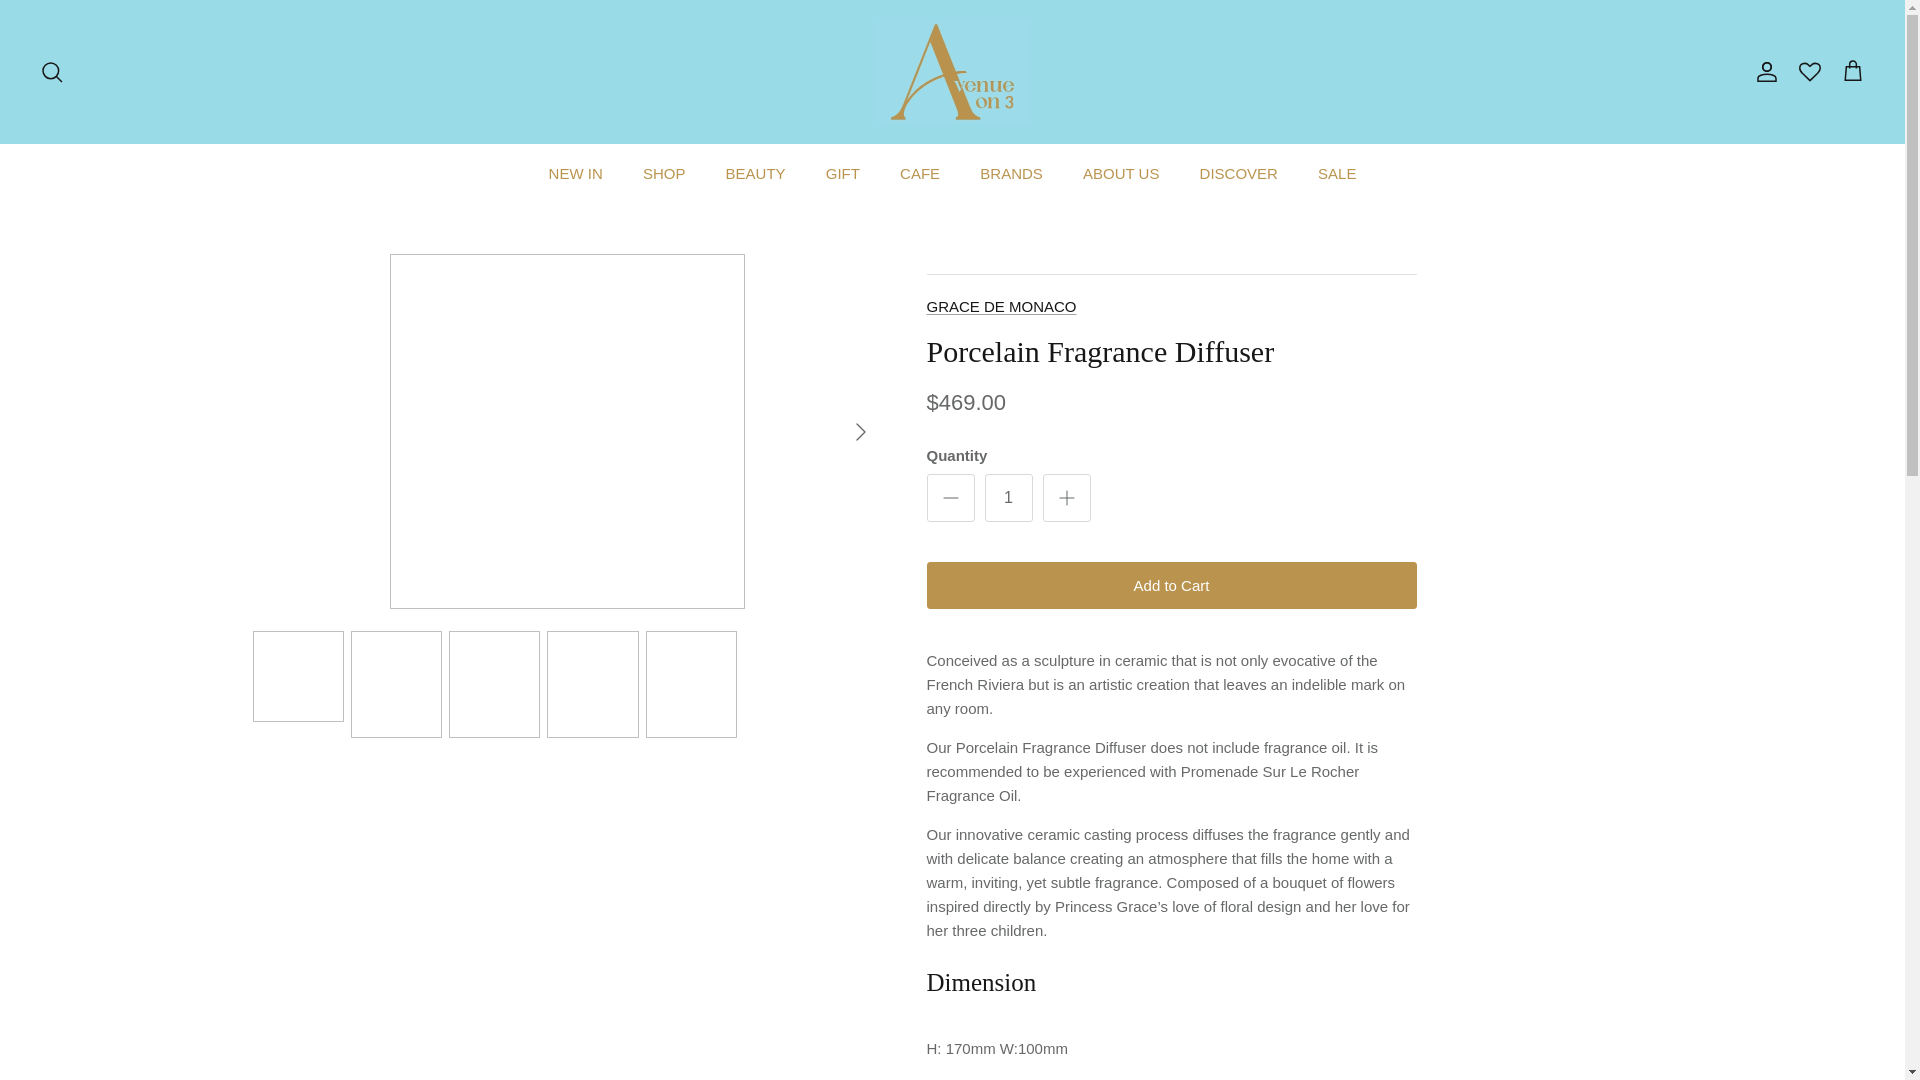 This screenshot has height=1080, width=1920. I want to click on Right, so click(860, 432).